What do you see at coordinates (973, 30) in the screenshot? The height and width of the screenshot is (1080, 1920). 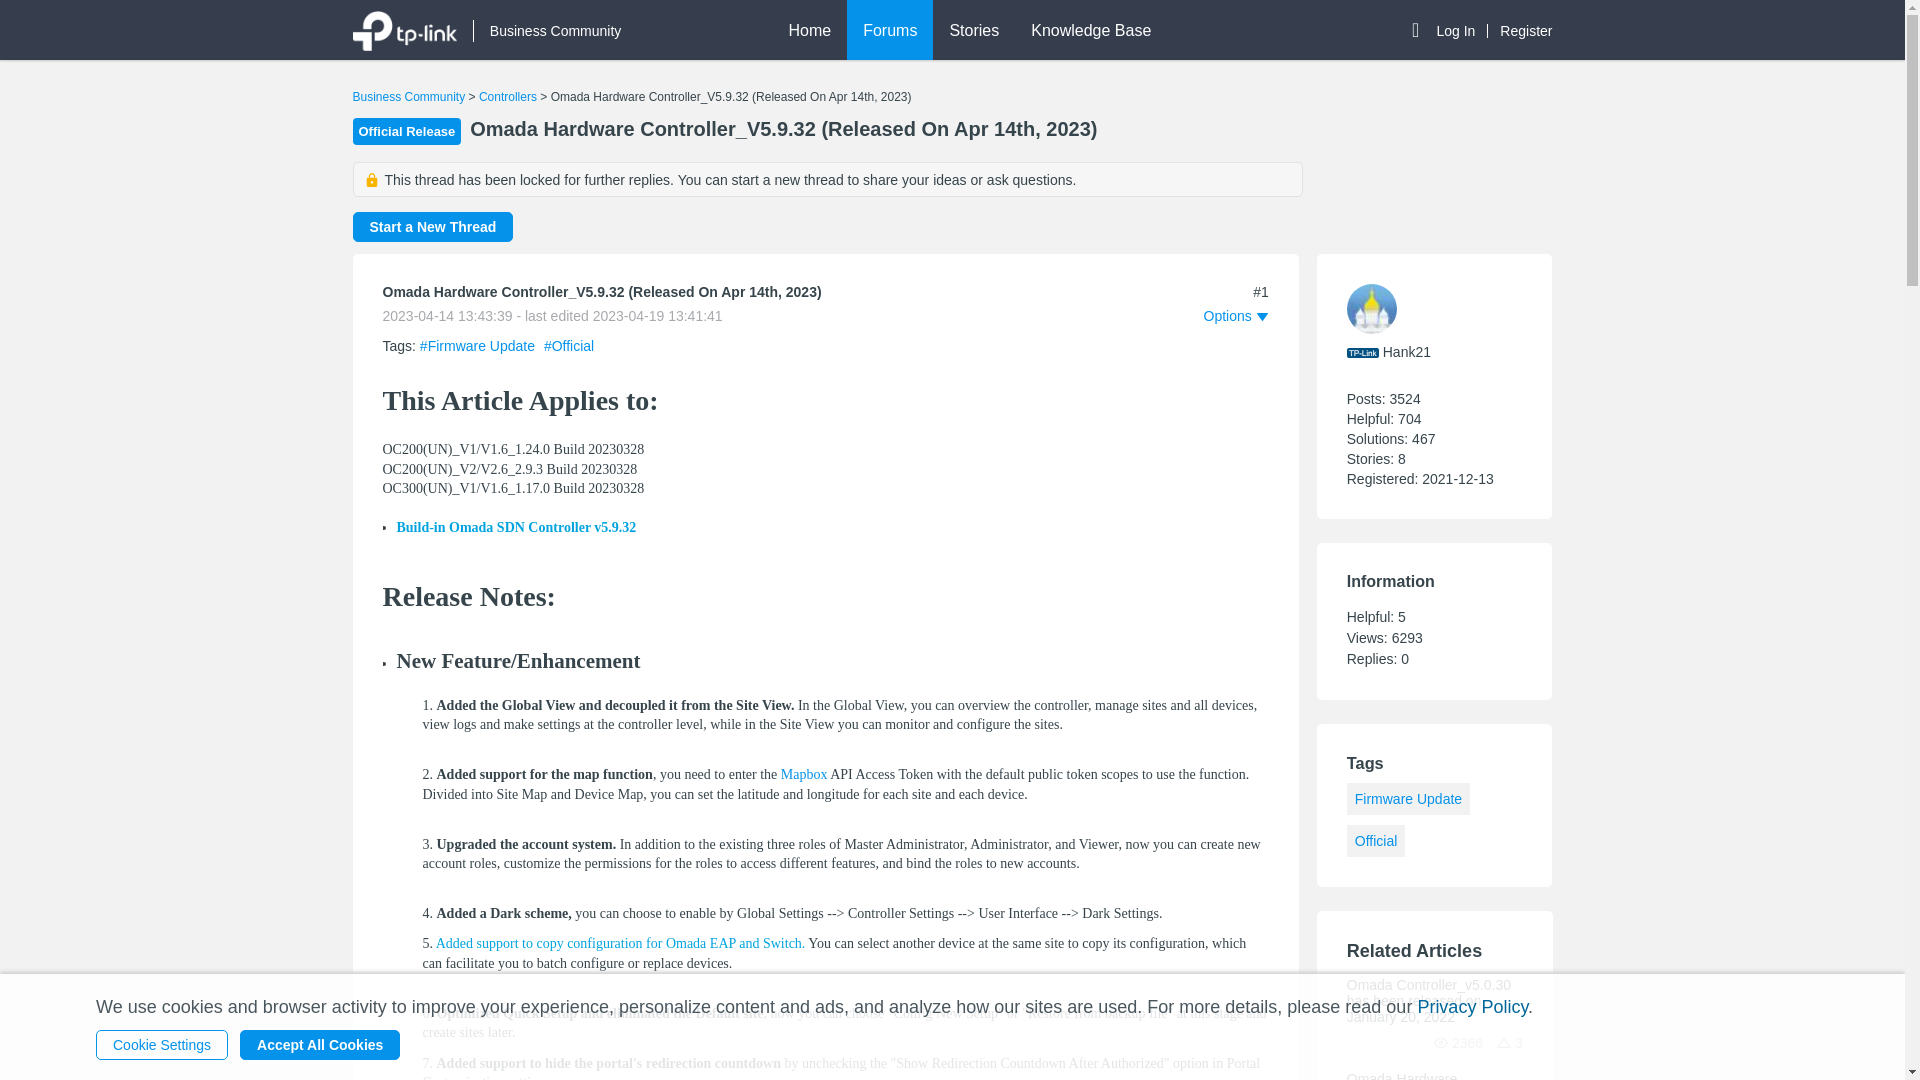 I see `Stories` at bounding box center [973, 30].